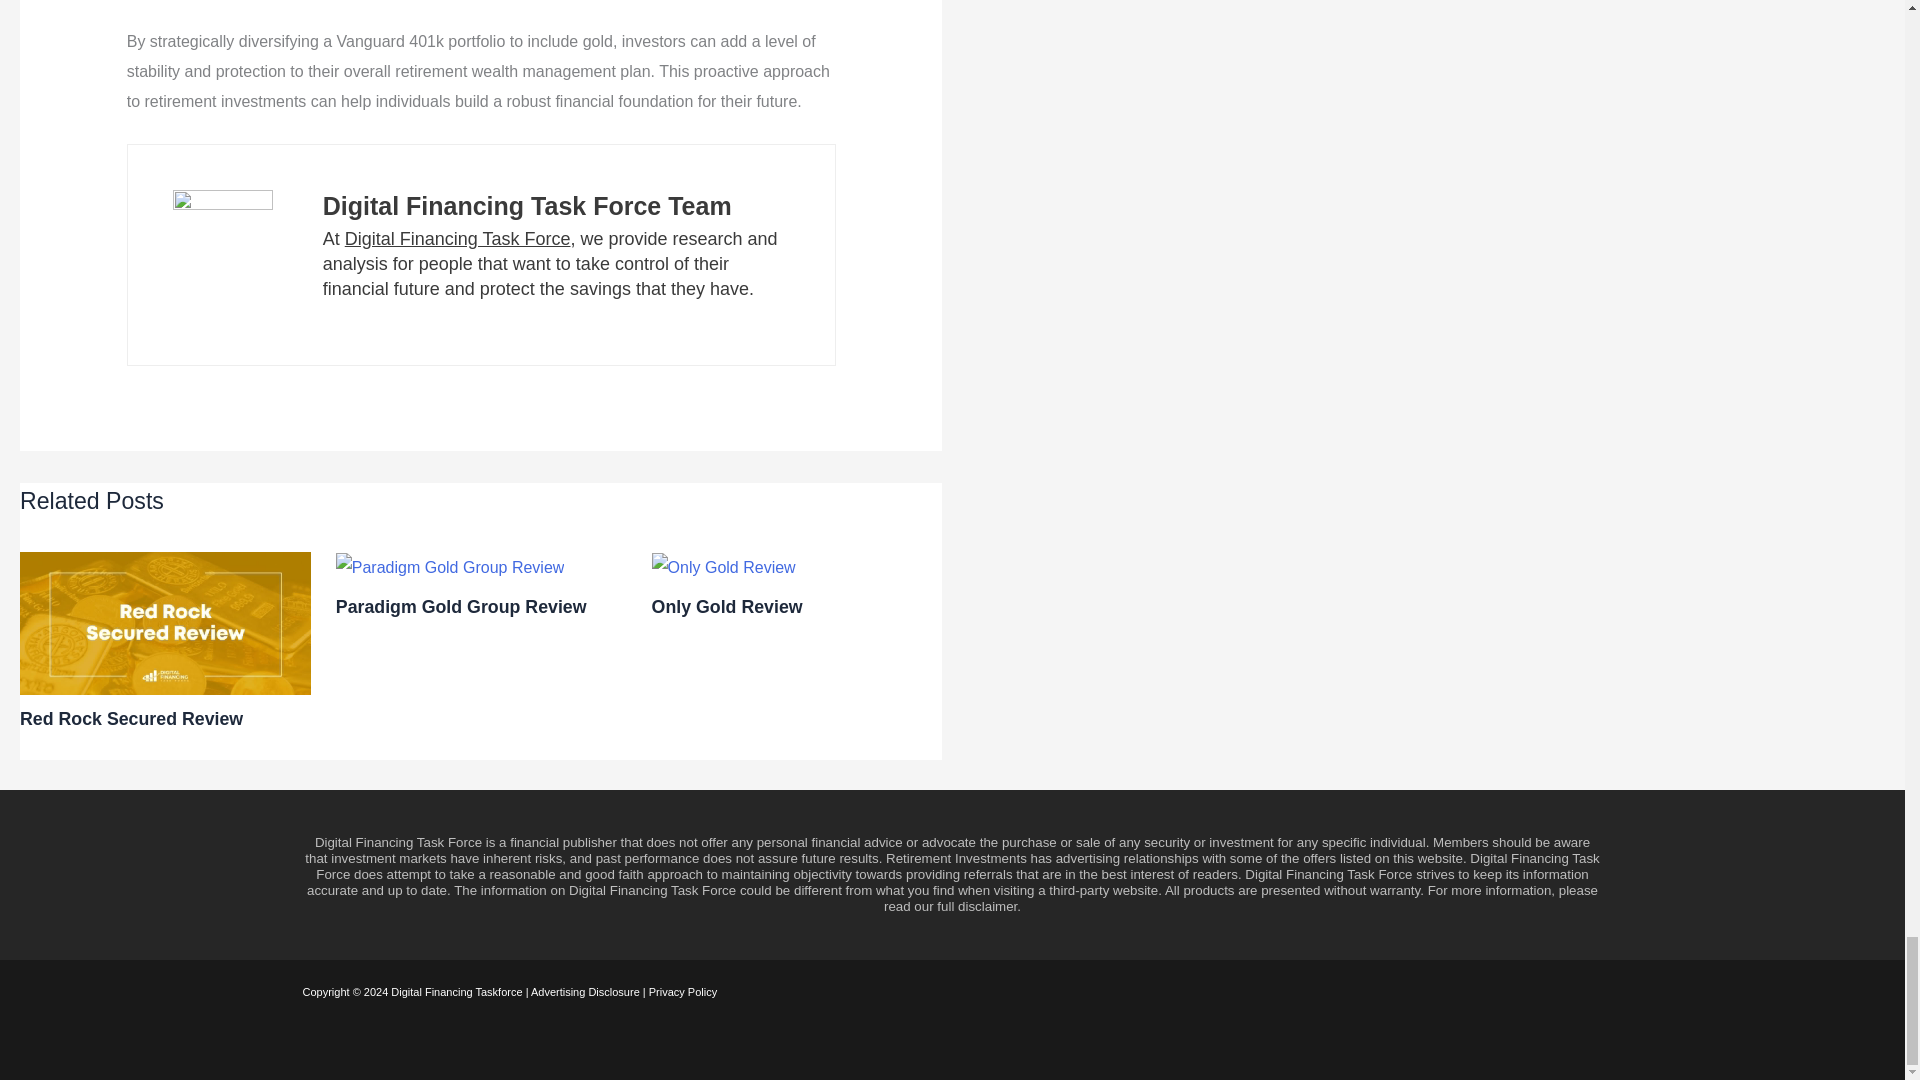 The width and height of the screenshot is (1920, 1080). I want to click on Digital Financing Task Force Team, so click(526, 206).